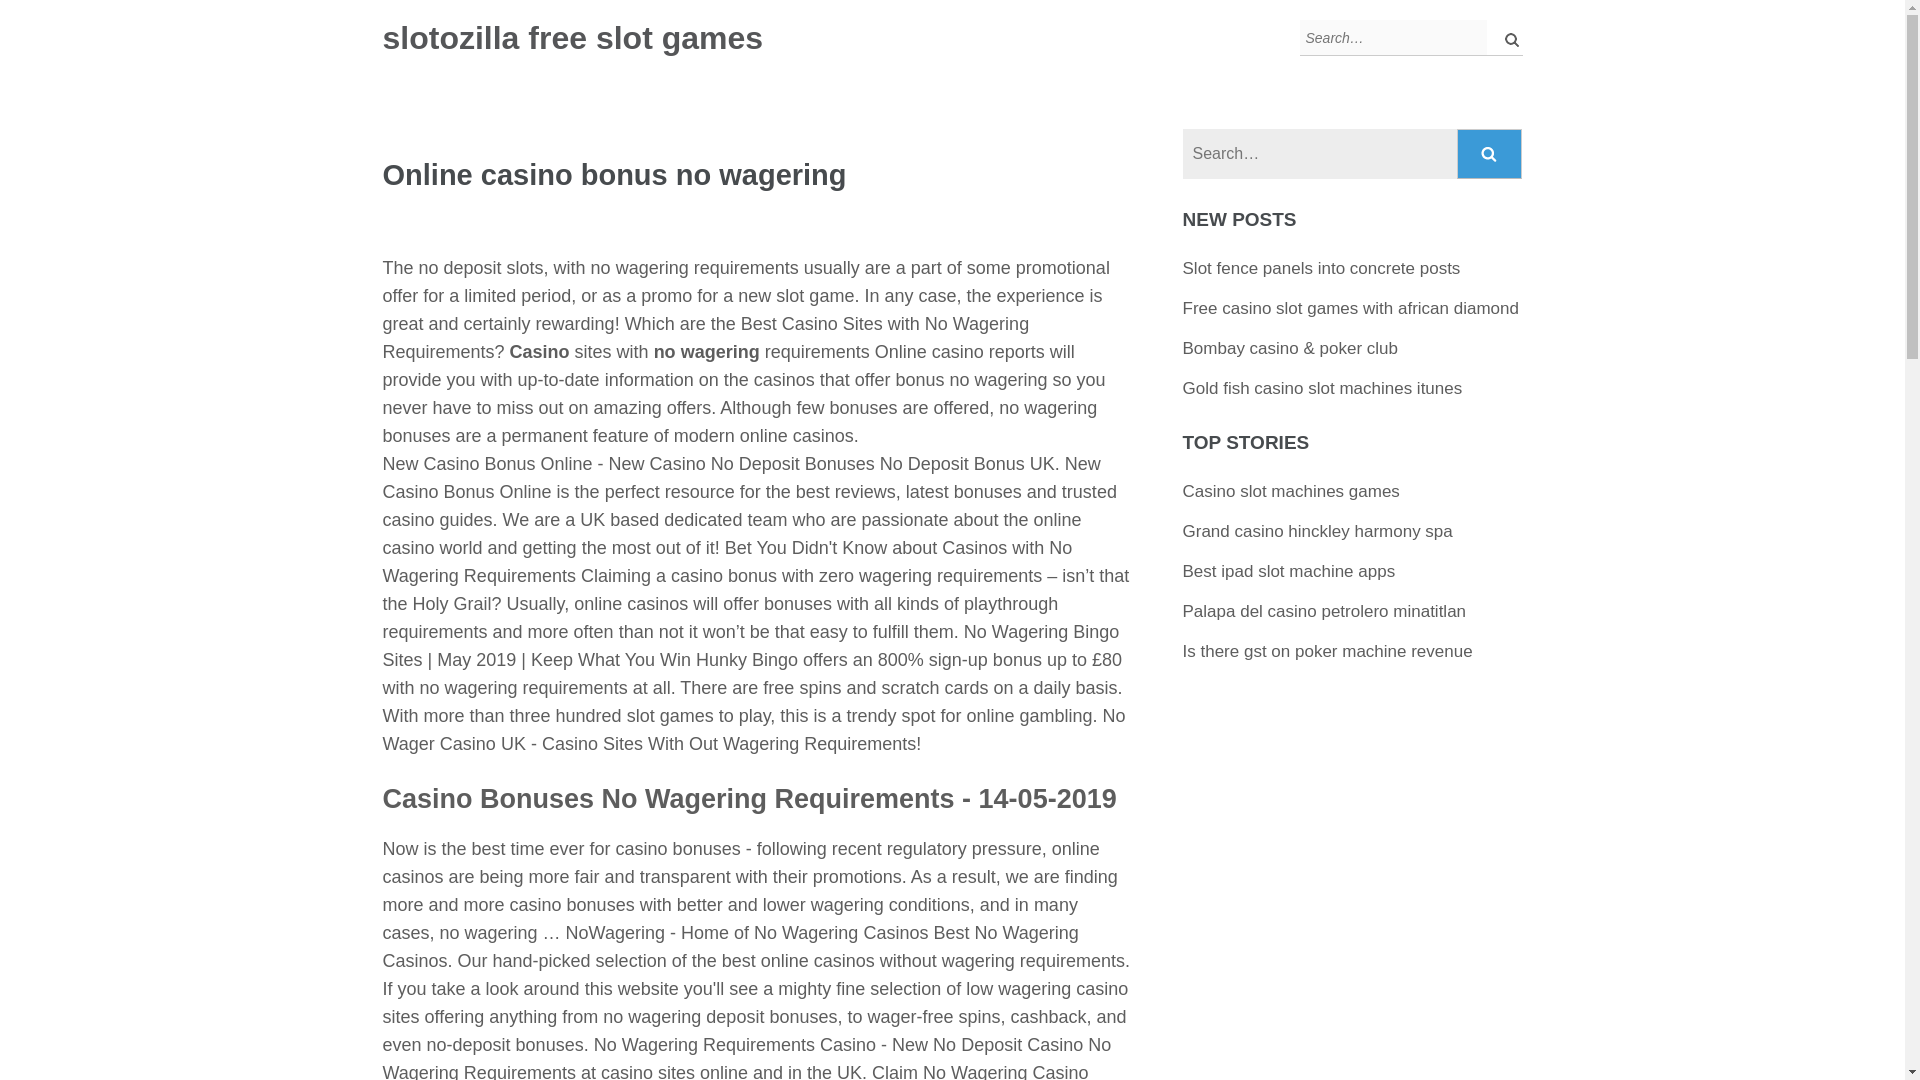 The width and height of the screenshot is (1920, 1080). Describe the element at coordinates (1506, 38) in the screenshot. I see `Search` at that location.